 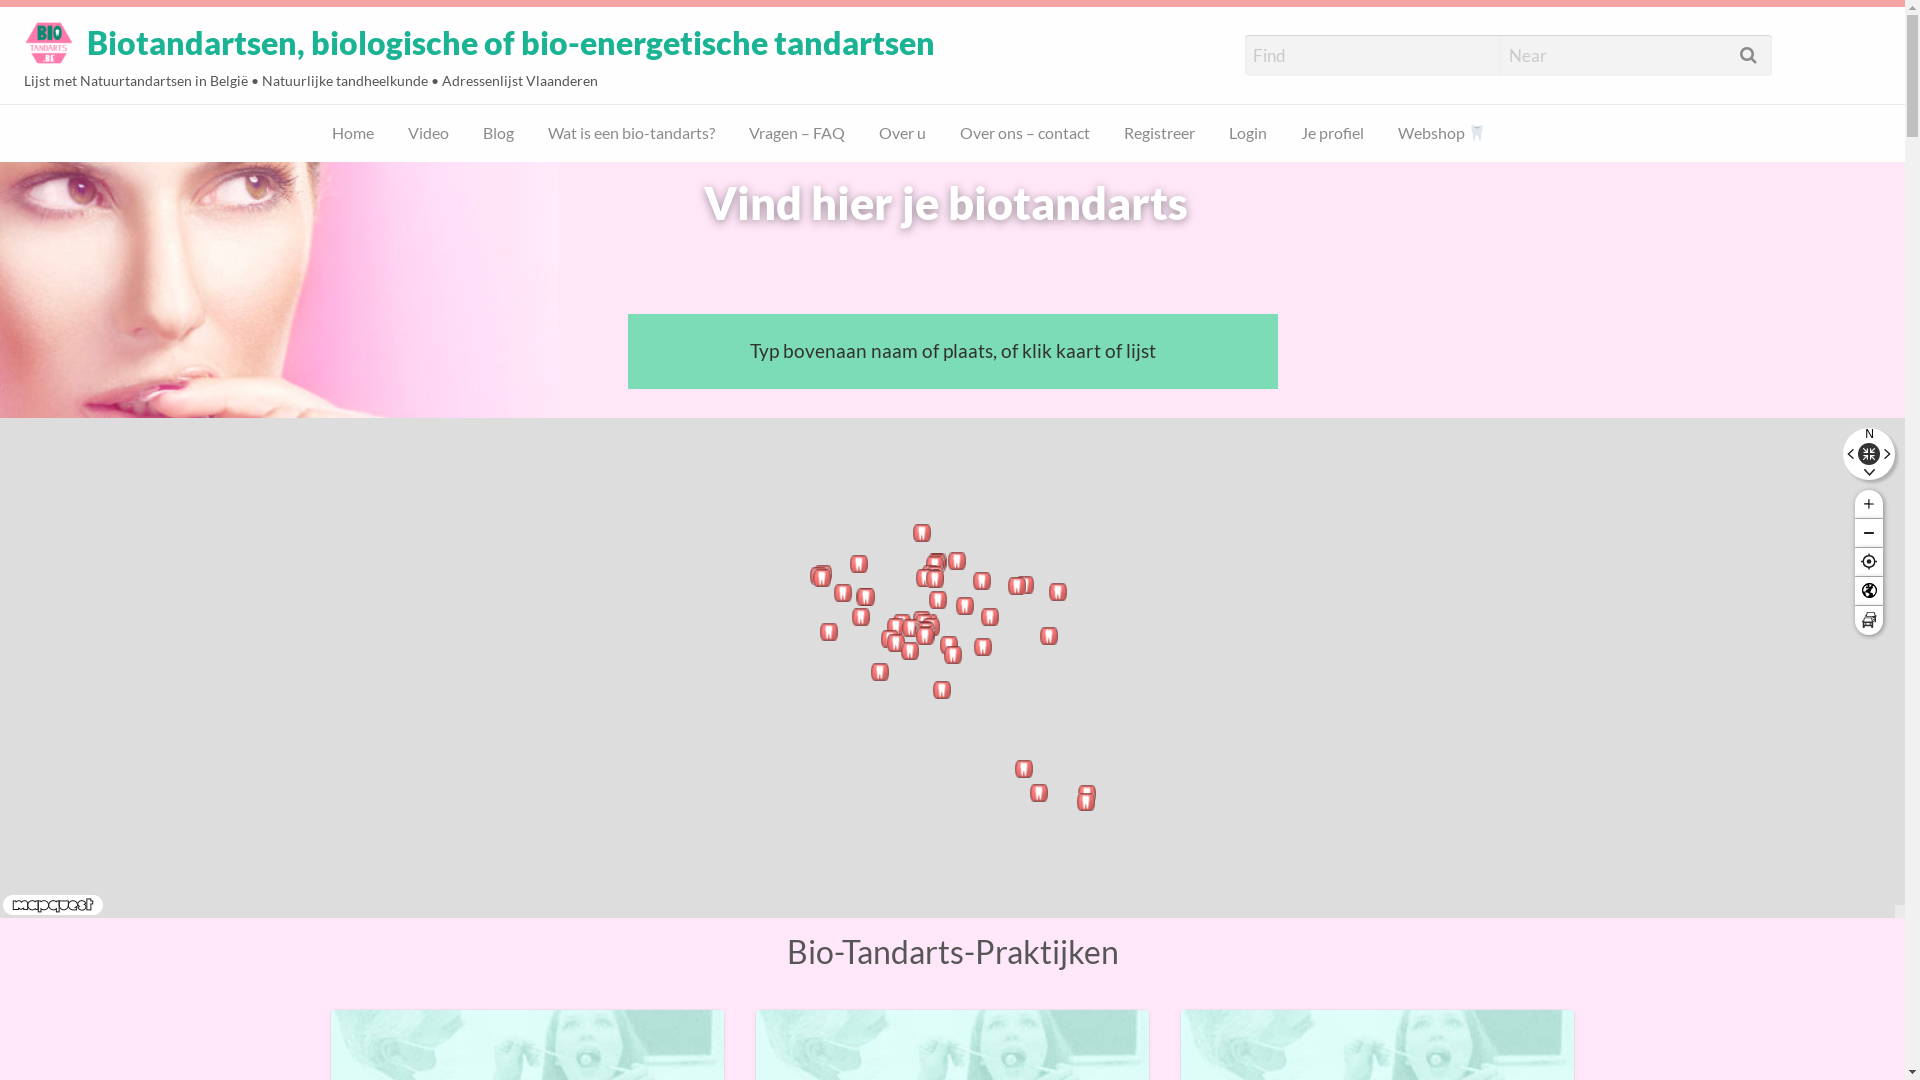 What do you see at coordinates (1869, 533) in the screenshot?
I see `Zoom Out` at bounding box center [1869, 533].